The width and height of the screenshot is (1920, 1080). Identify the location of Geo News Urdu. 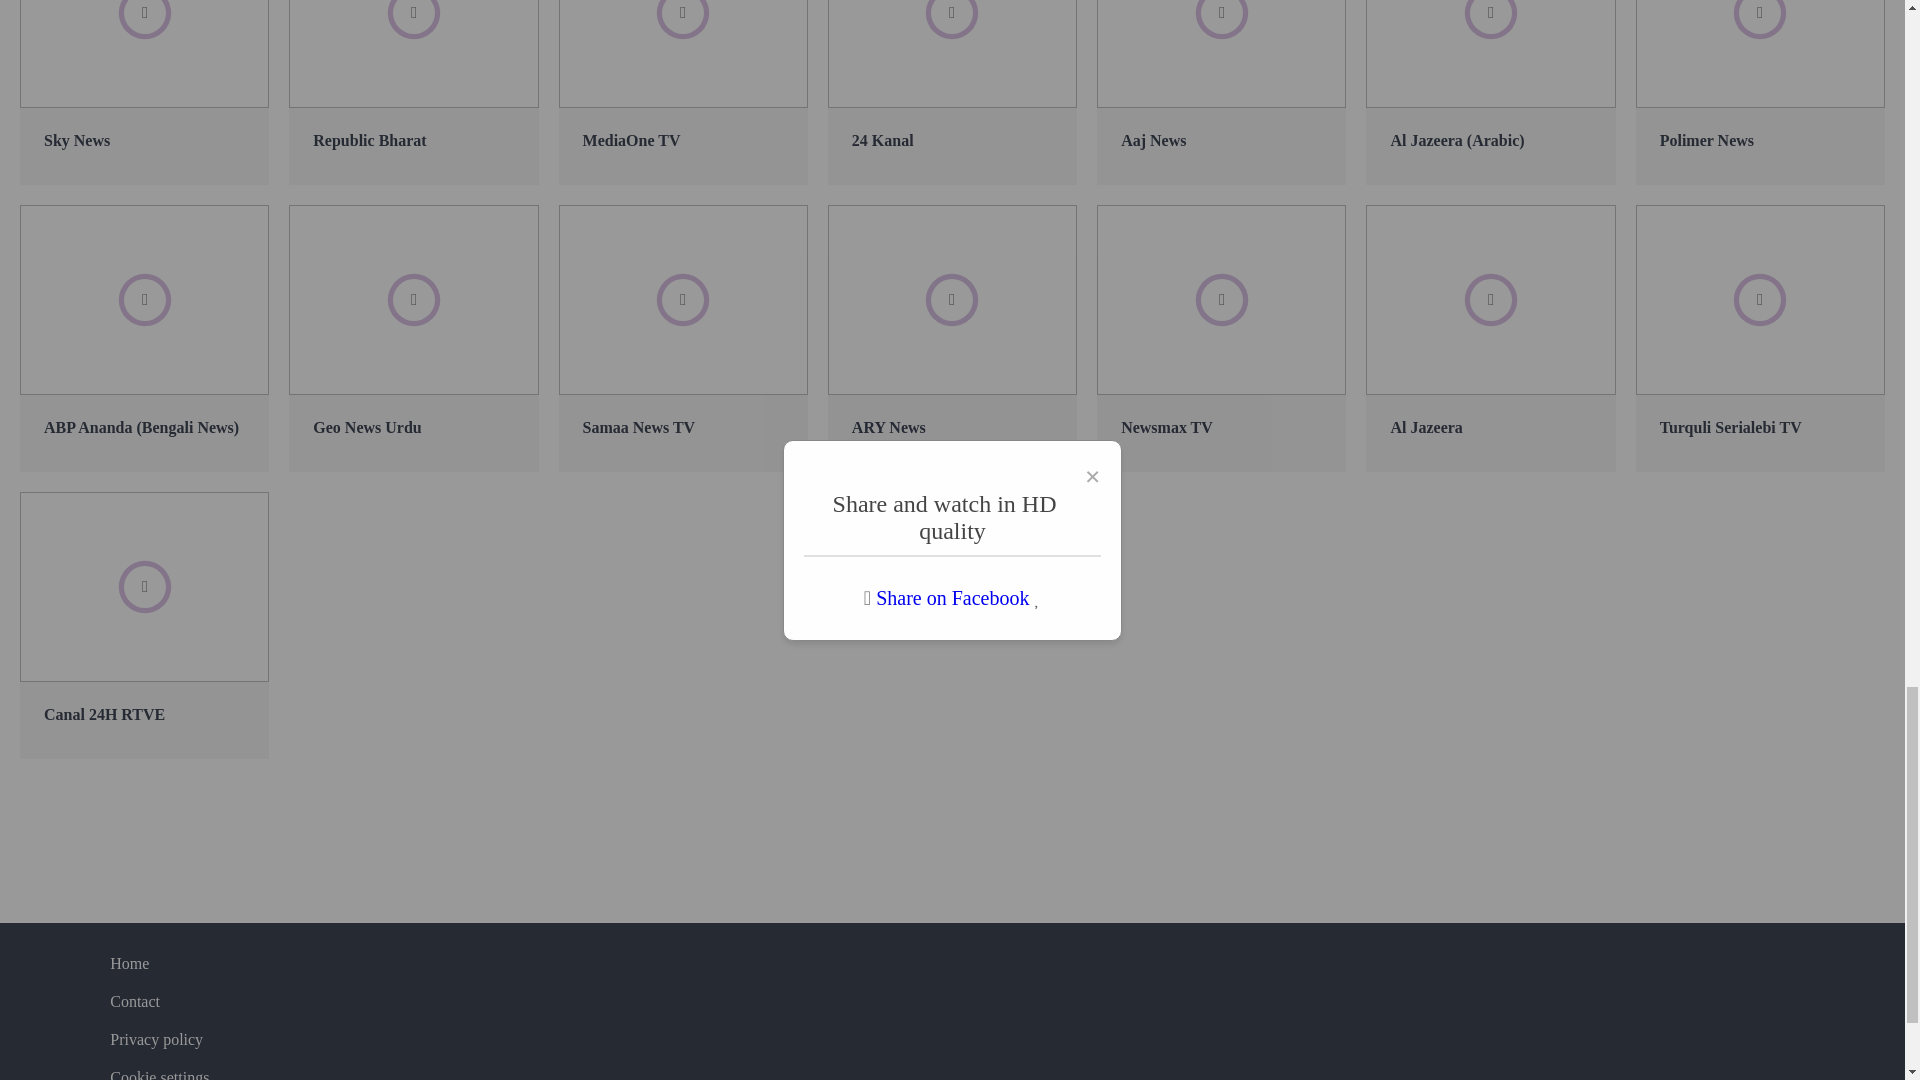
(413, 338).